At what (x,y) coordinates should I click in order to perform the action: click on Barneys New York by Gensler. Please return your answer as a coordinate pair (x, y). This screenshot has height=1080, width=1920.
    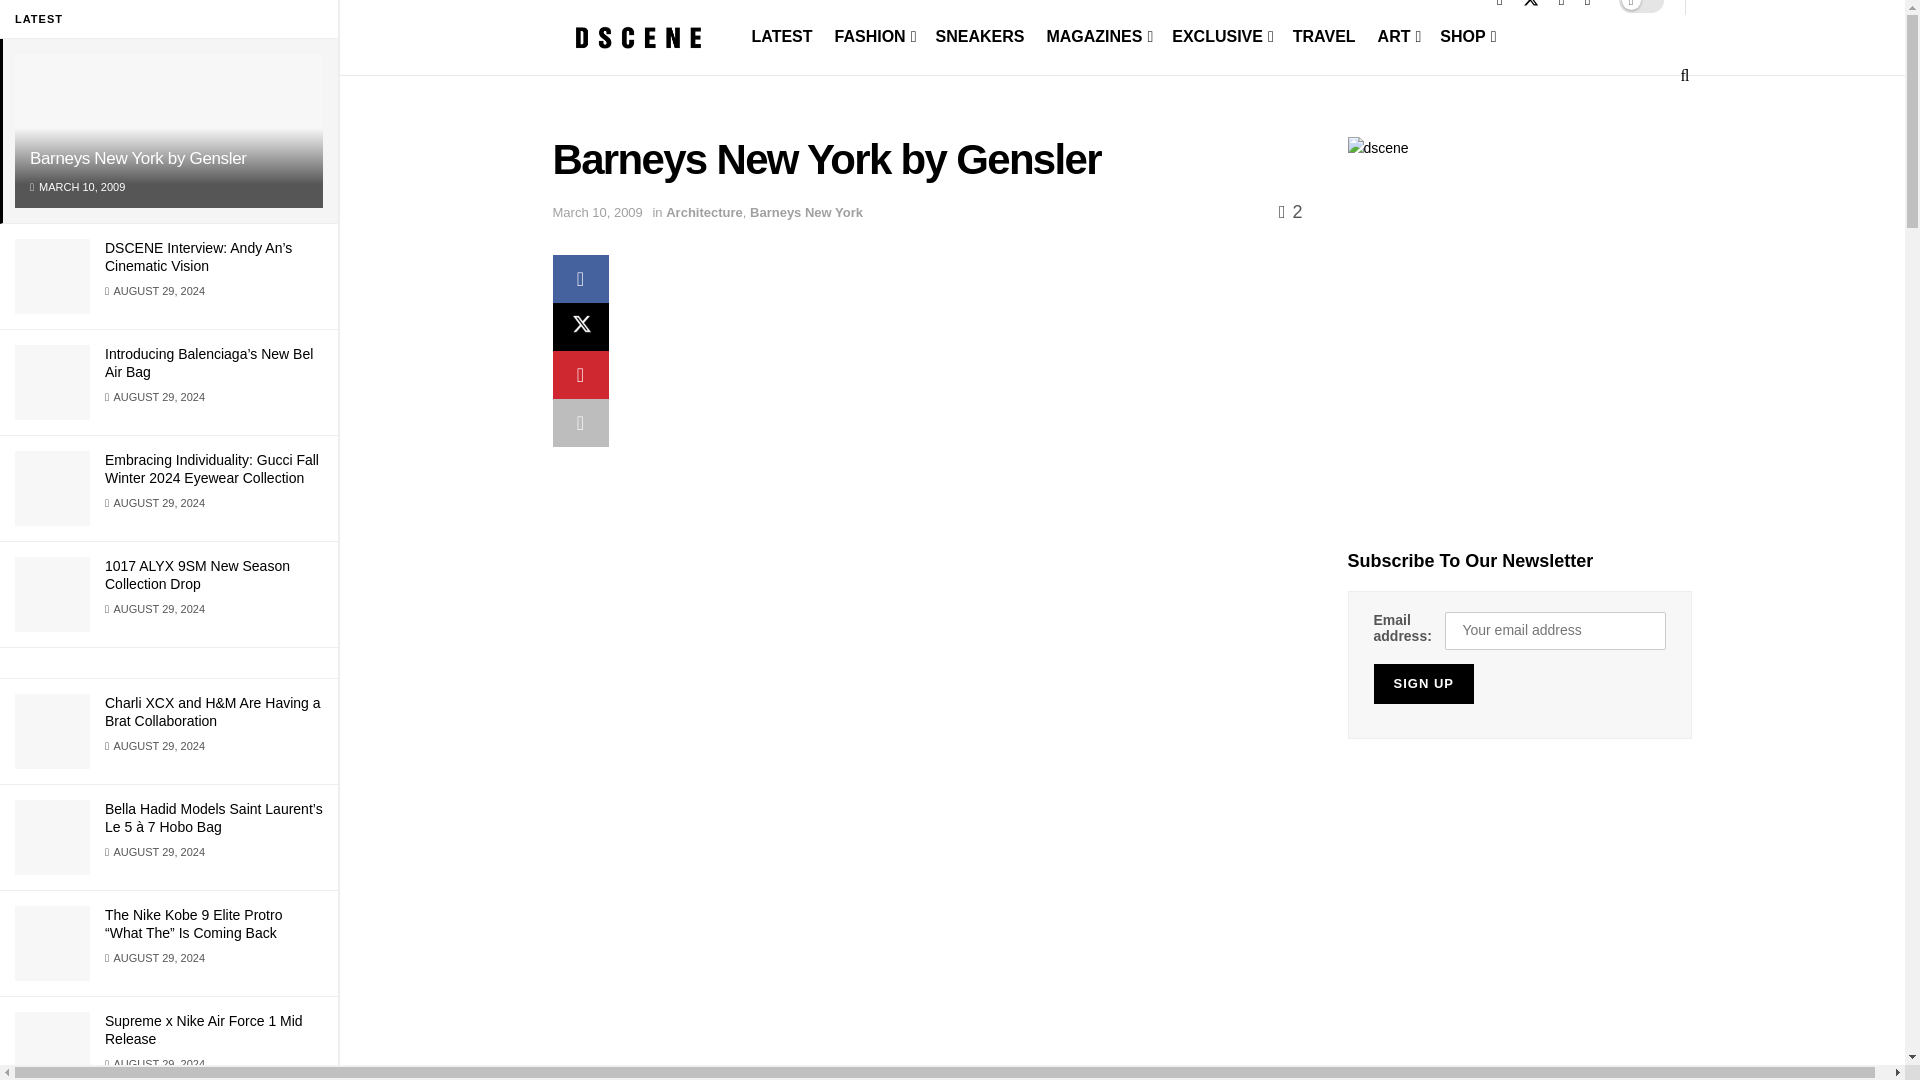
    Looking at the image, I should click on (138, 158).